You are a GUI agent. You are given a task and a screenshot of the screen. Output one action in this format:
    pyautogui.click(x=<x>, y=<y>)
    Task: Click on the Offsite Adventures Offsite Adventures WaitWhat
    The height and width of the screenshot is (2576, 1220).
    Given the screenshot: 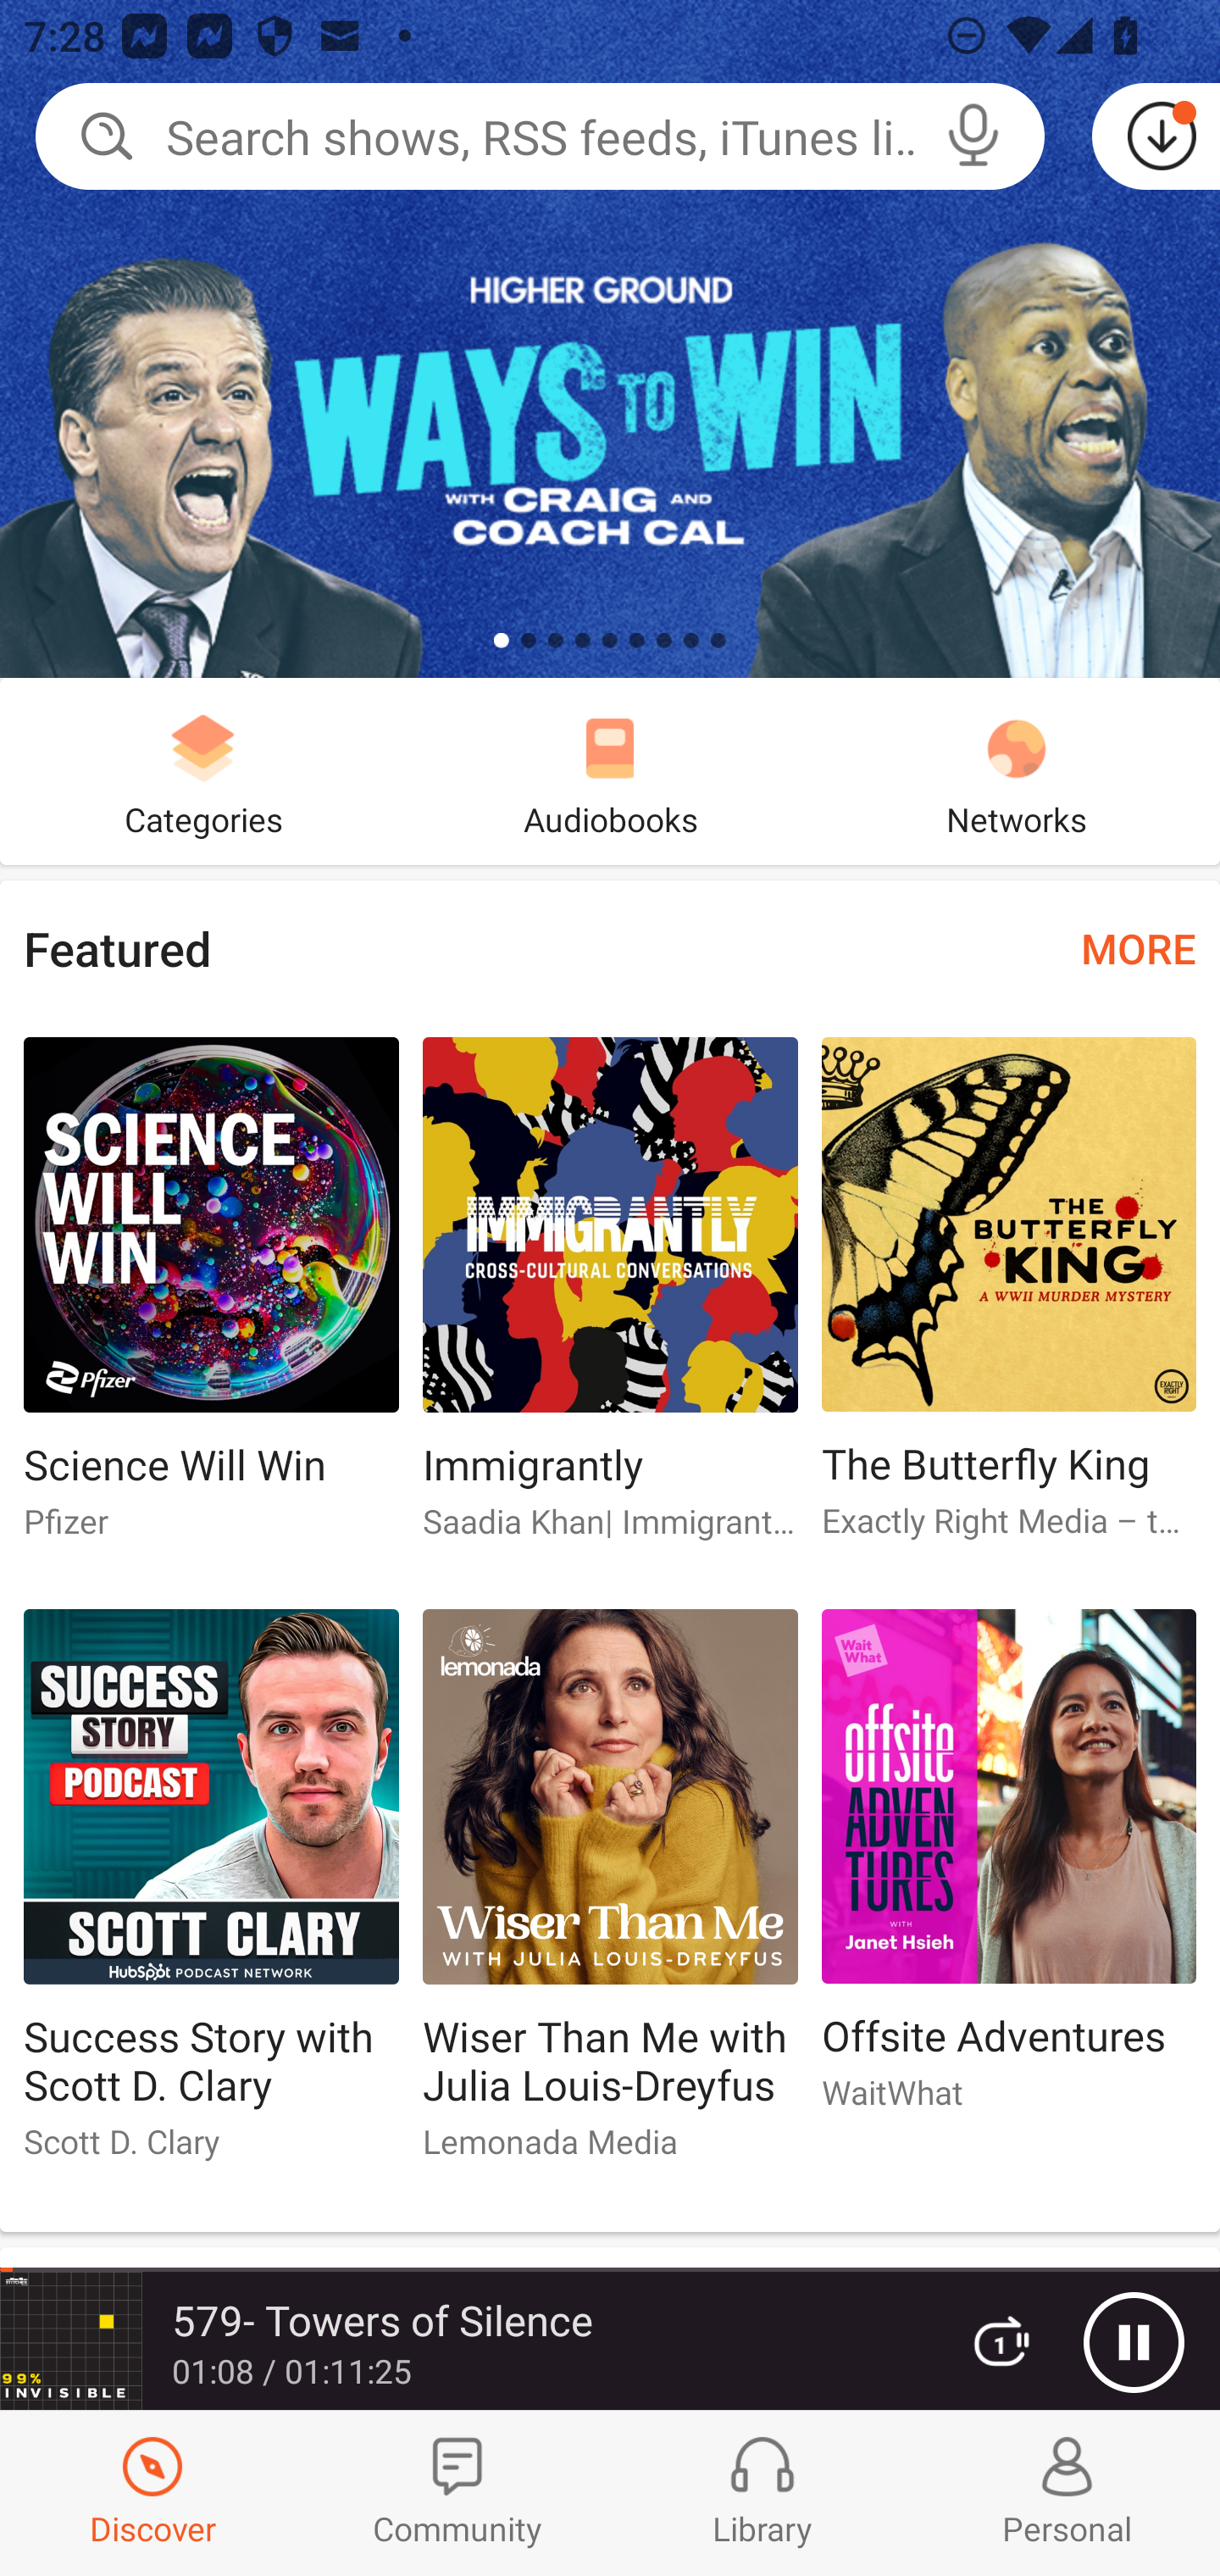 What is the action you would take?
    pyautogui.click(x=1009, y=1874)
    